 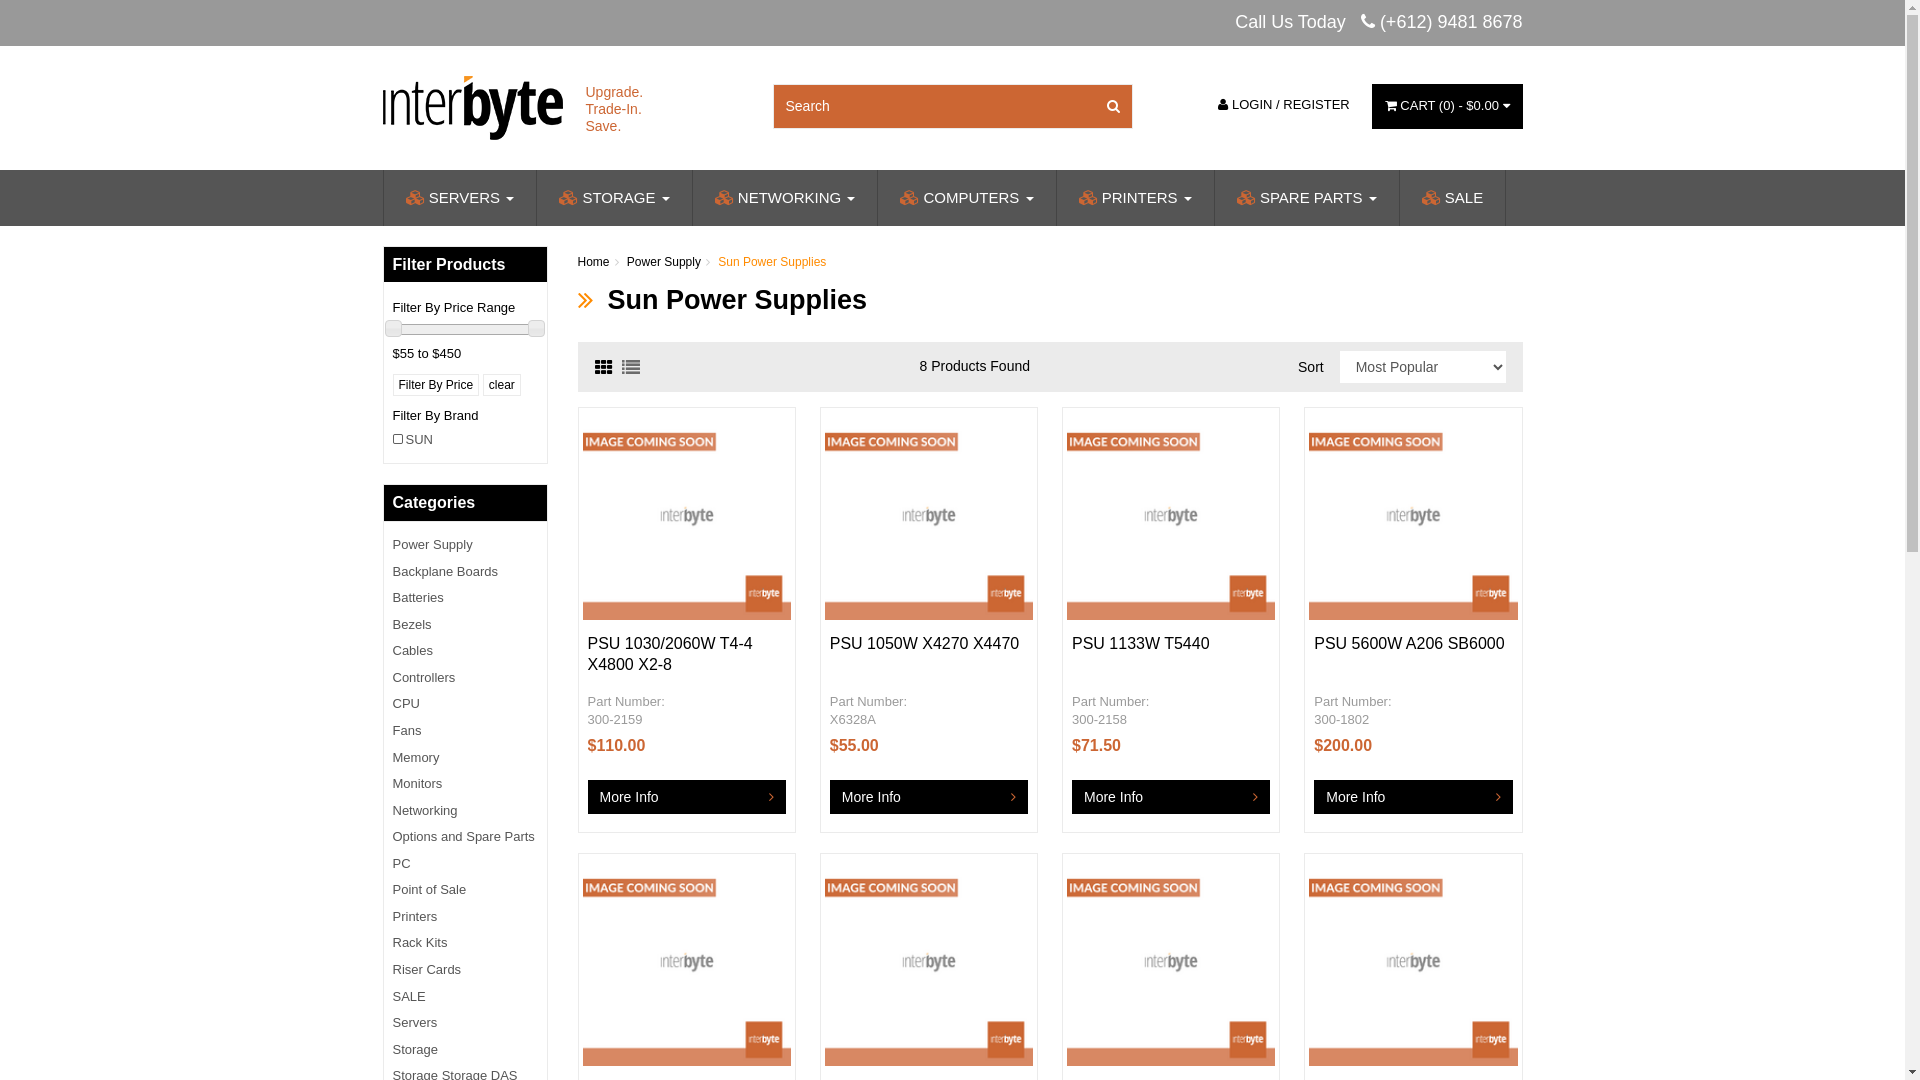 What do you see at coordinates (670, 654) in the screenshot?
I see `PSU 1030/2060W T4-4 X4800 X2-8` at bounding box center [670, 654].